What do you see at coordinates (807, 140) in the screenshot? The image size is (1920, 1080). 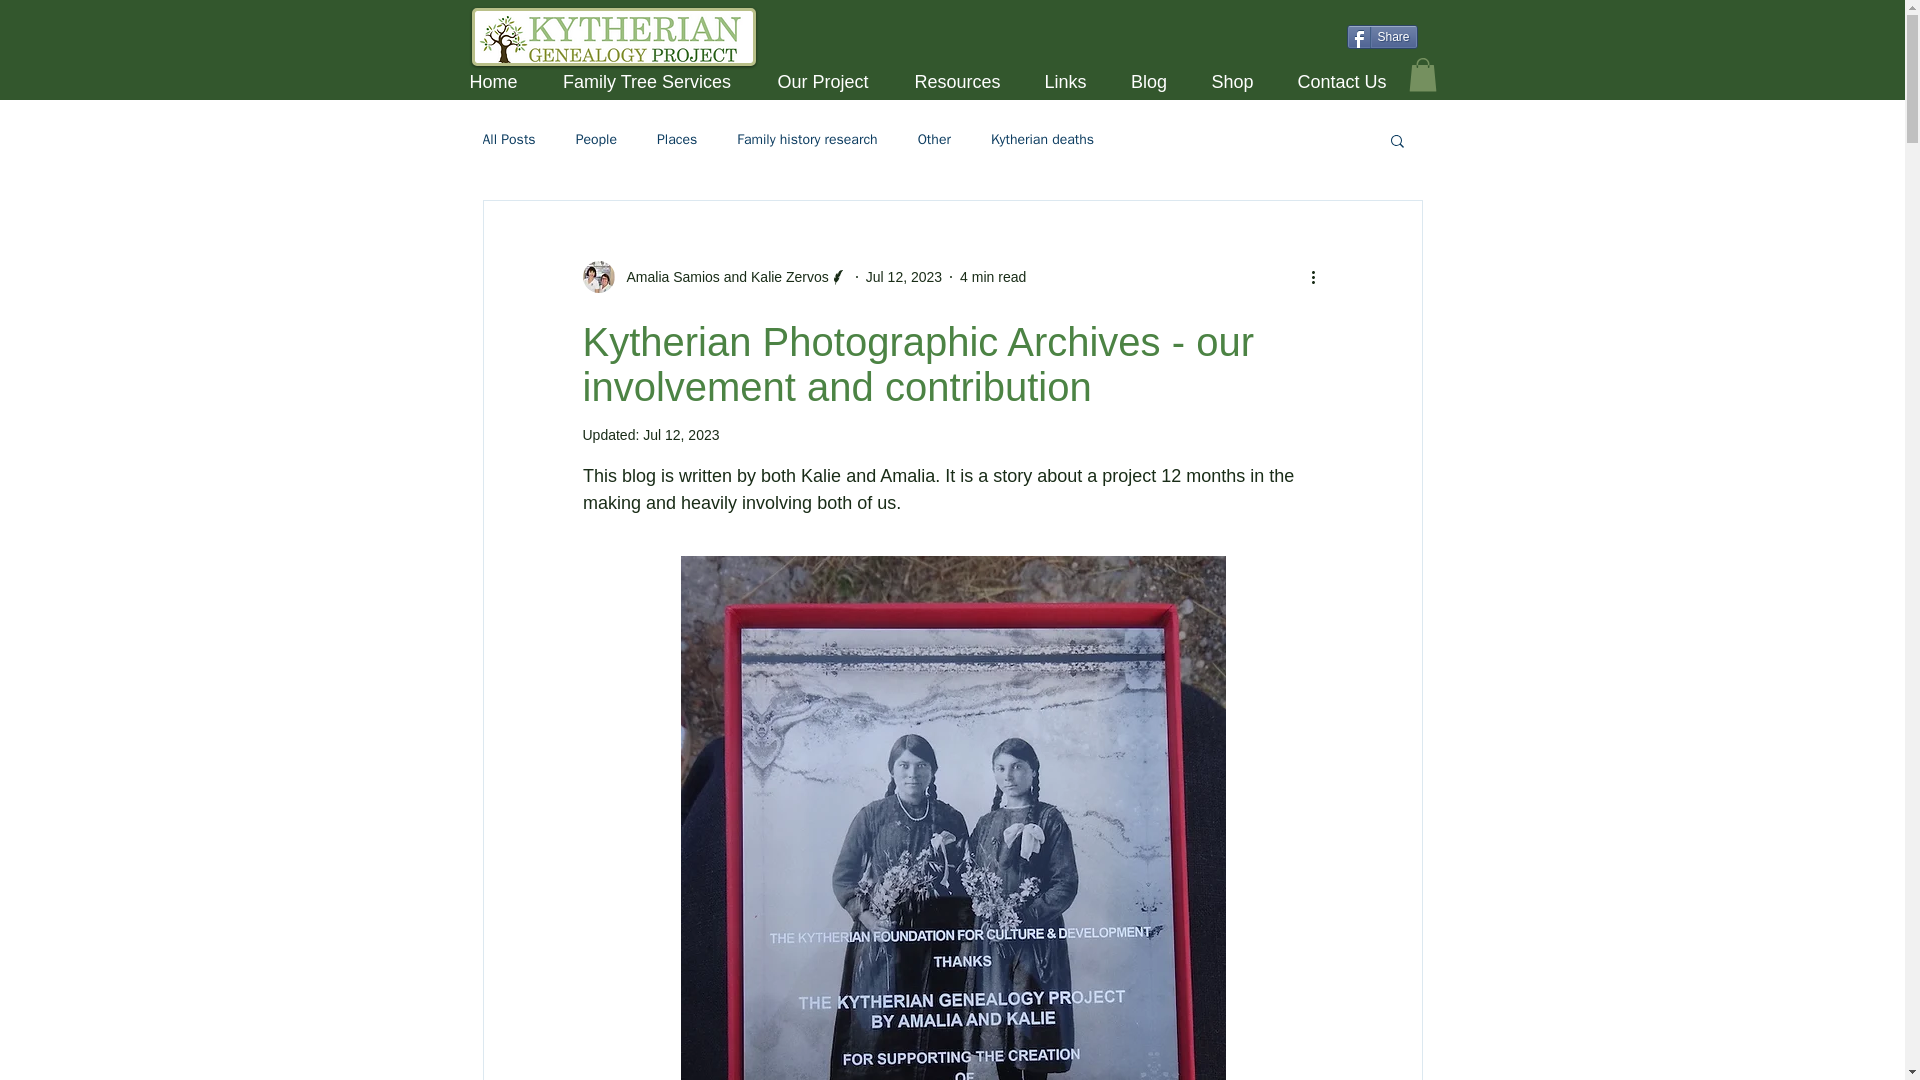 I see `Family history research` at bounding box center [807, 140].